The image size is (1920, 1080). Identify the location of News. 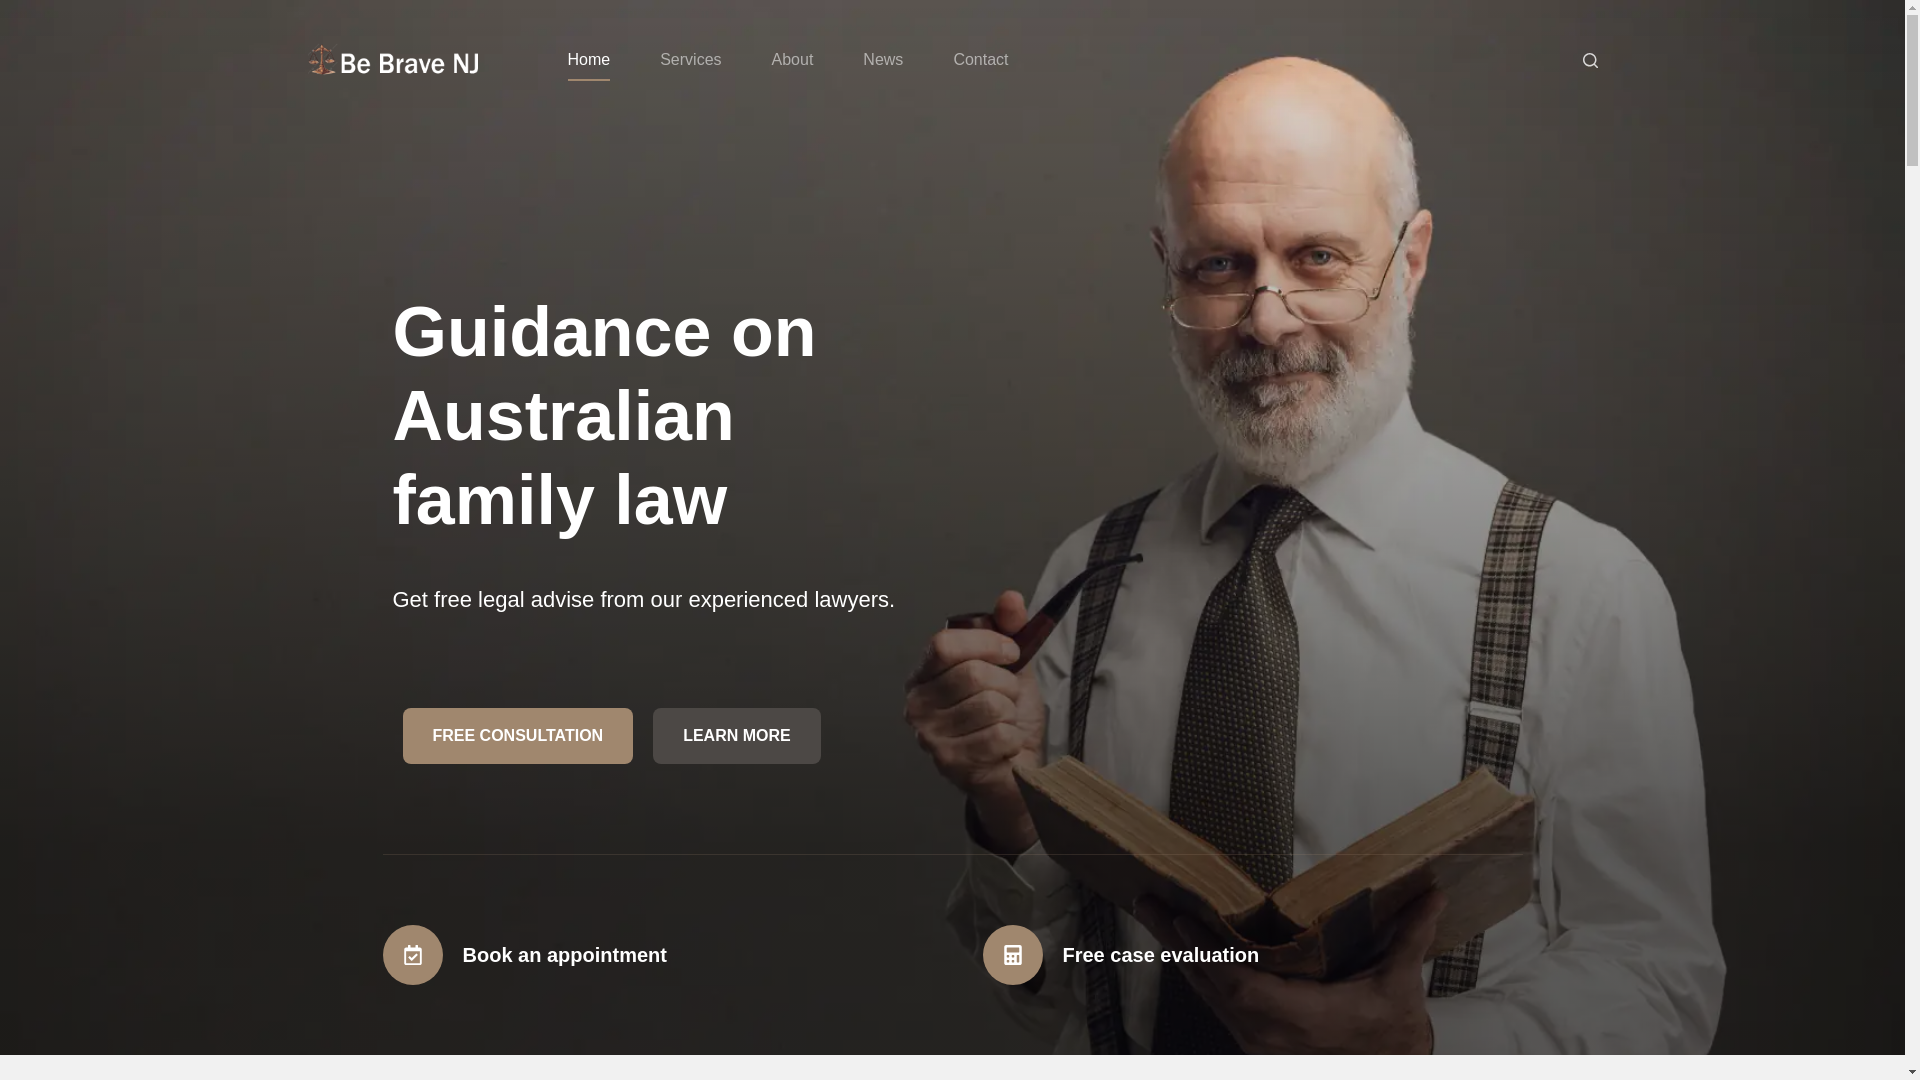
(882, 60).